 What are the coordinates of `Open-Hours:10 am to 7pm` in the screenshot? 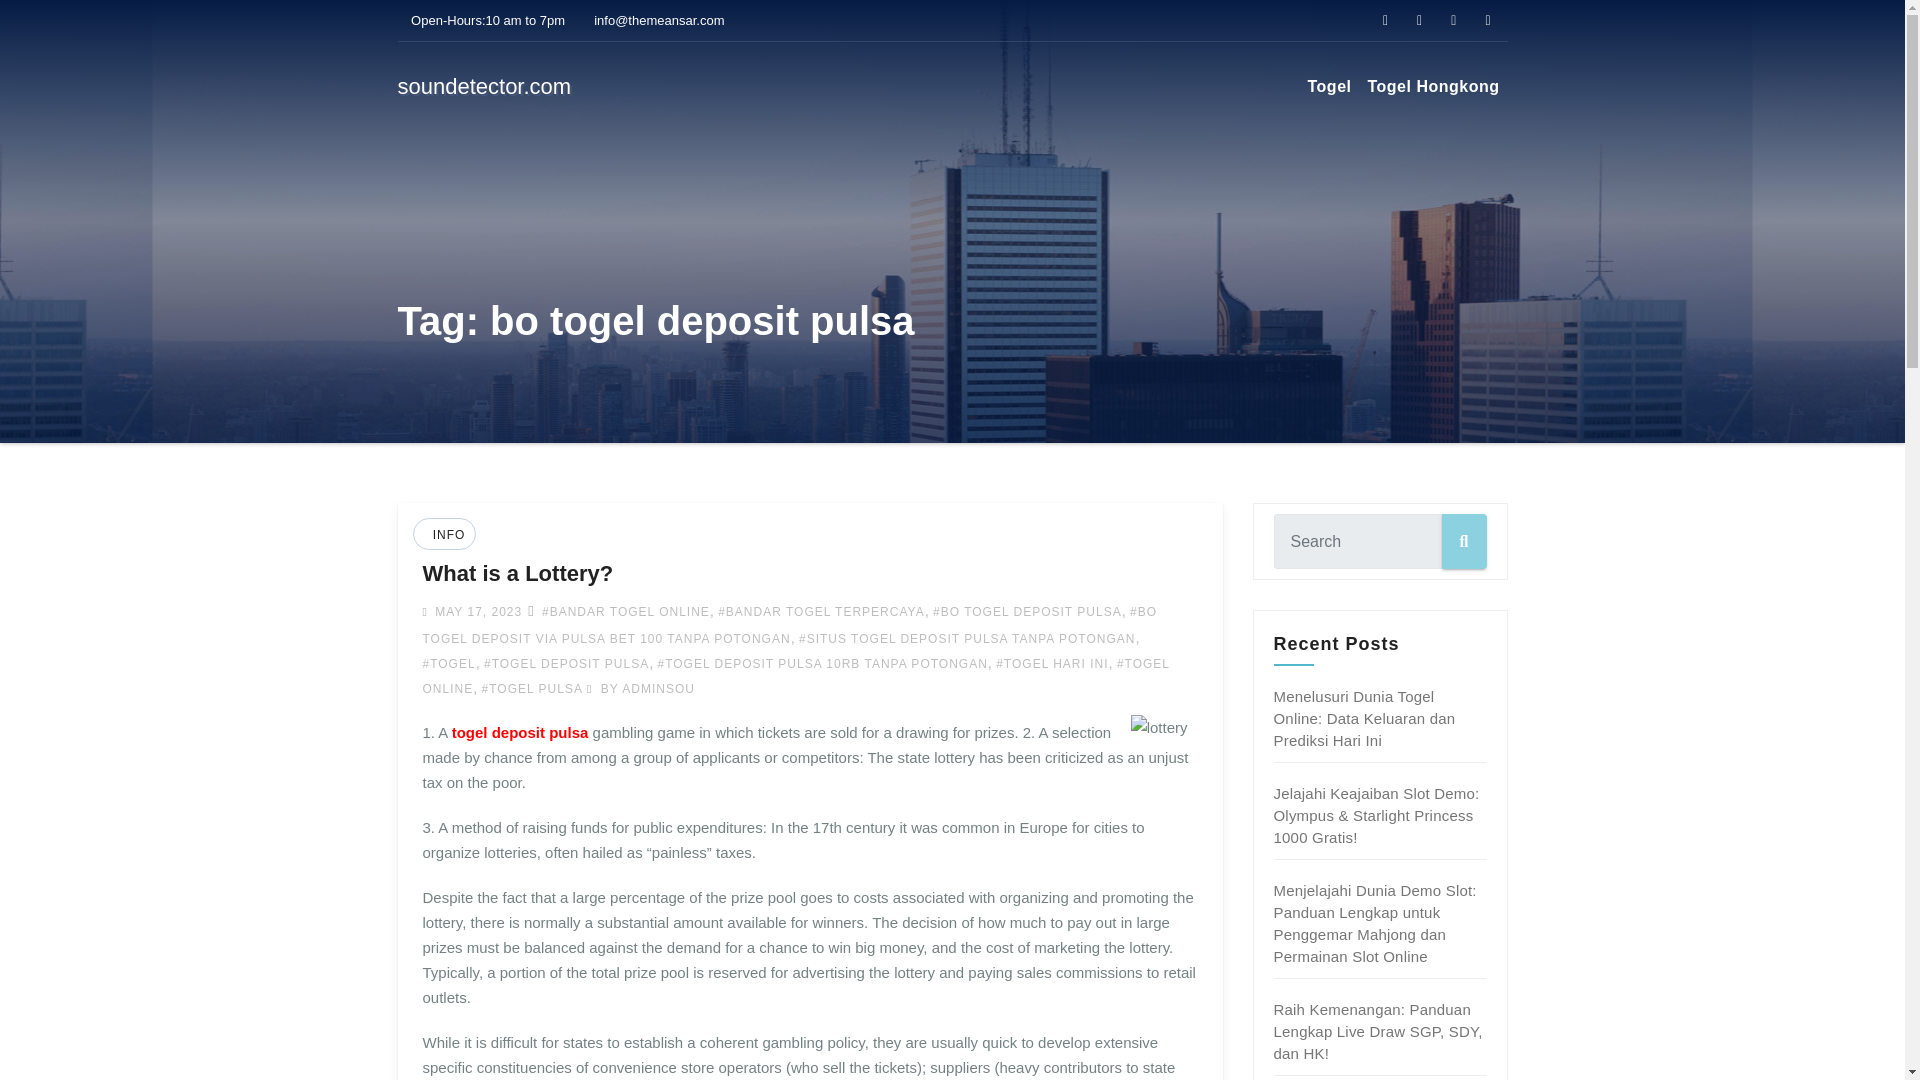 It's located at (482, 20).